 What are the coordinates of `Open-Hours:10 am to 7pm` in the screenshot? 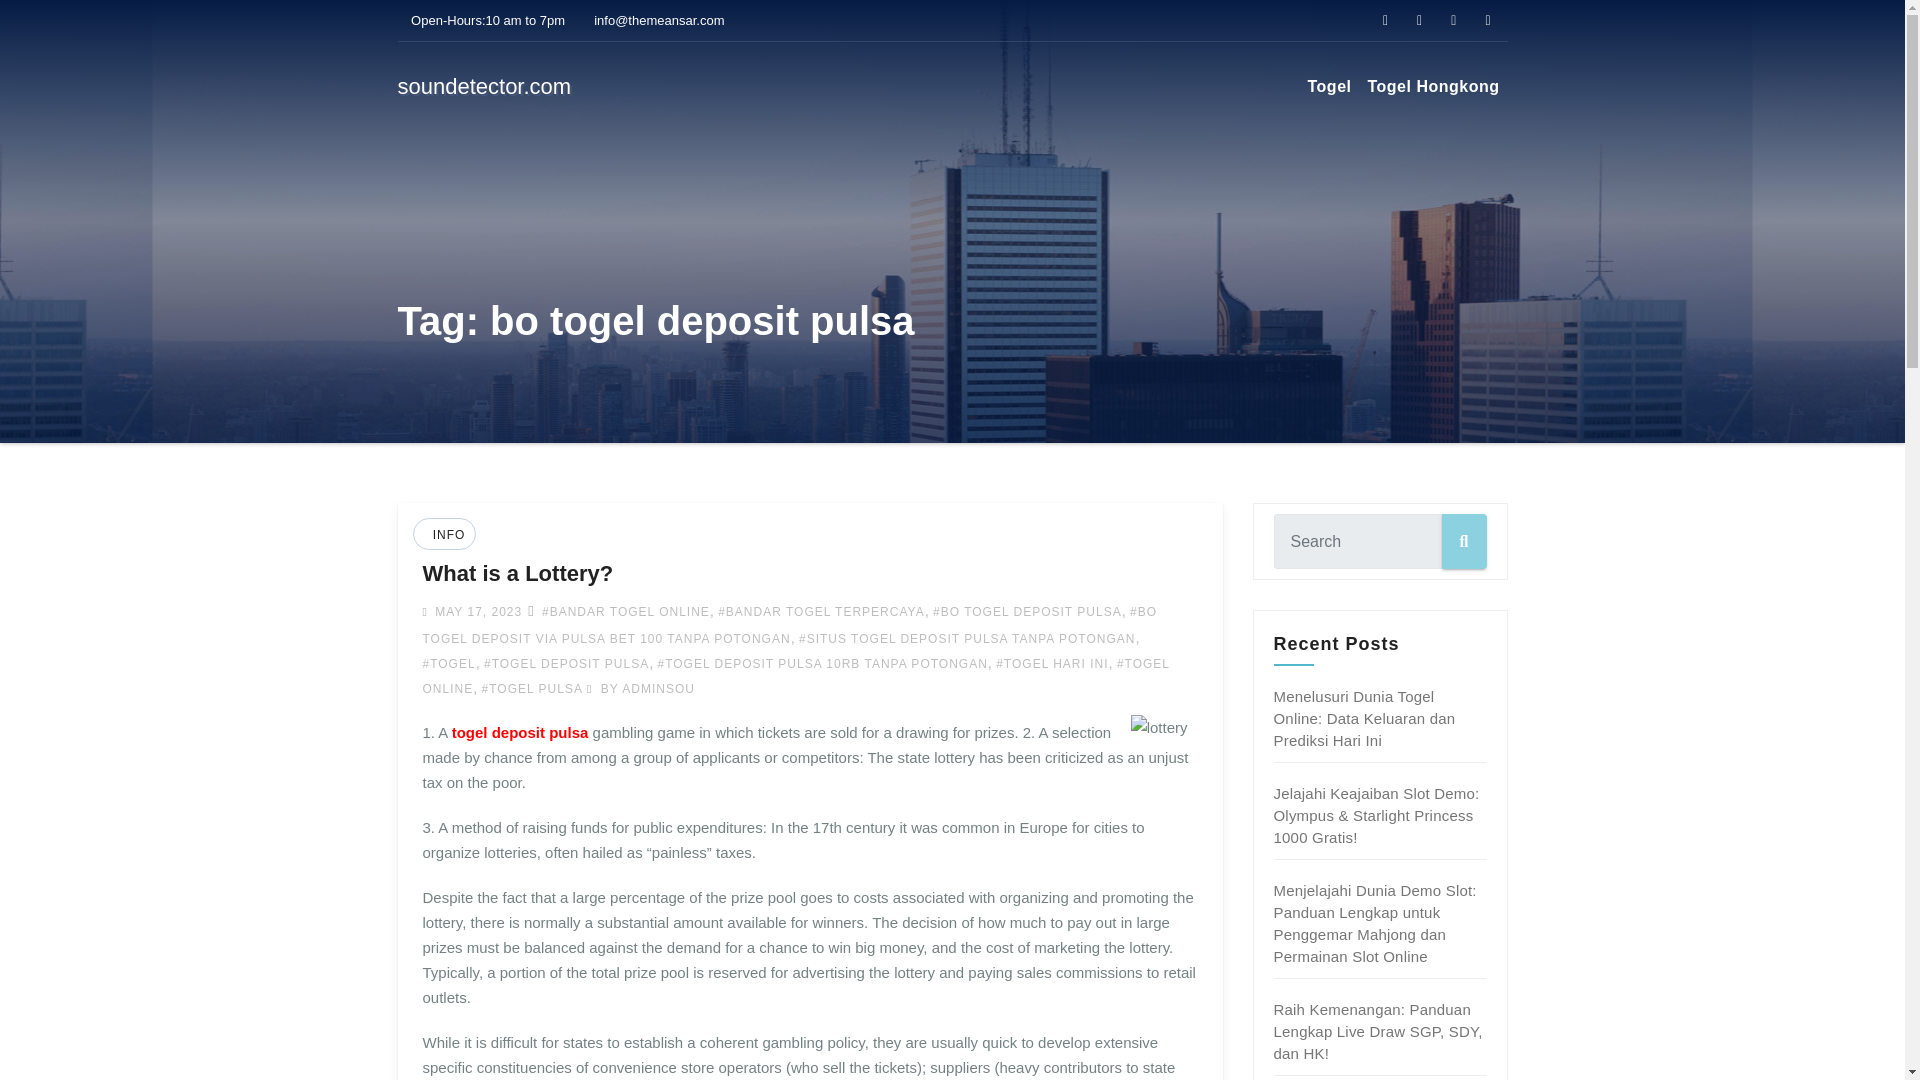 It's located at (482, 20).